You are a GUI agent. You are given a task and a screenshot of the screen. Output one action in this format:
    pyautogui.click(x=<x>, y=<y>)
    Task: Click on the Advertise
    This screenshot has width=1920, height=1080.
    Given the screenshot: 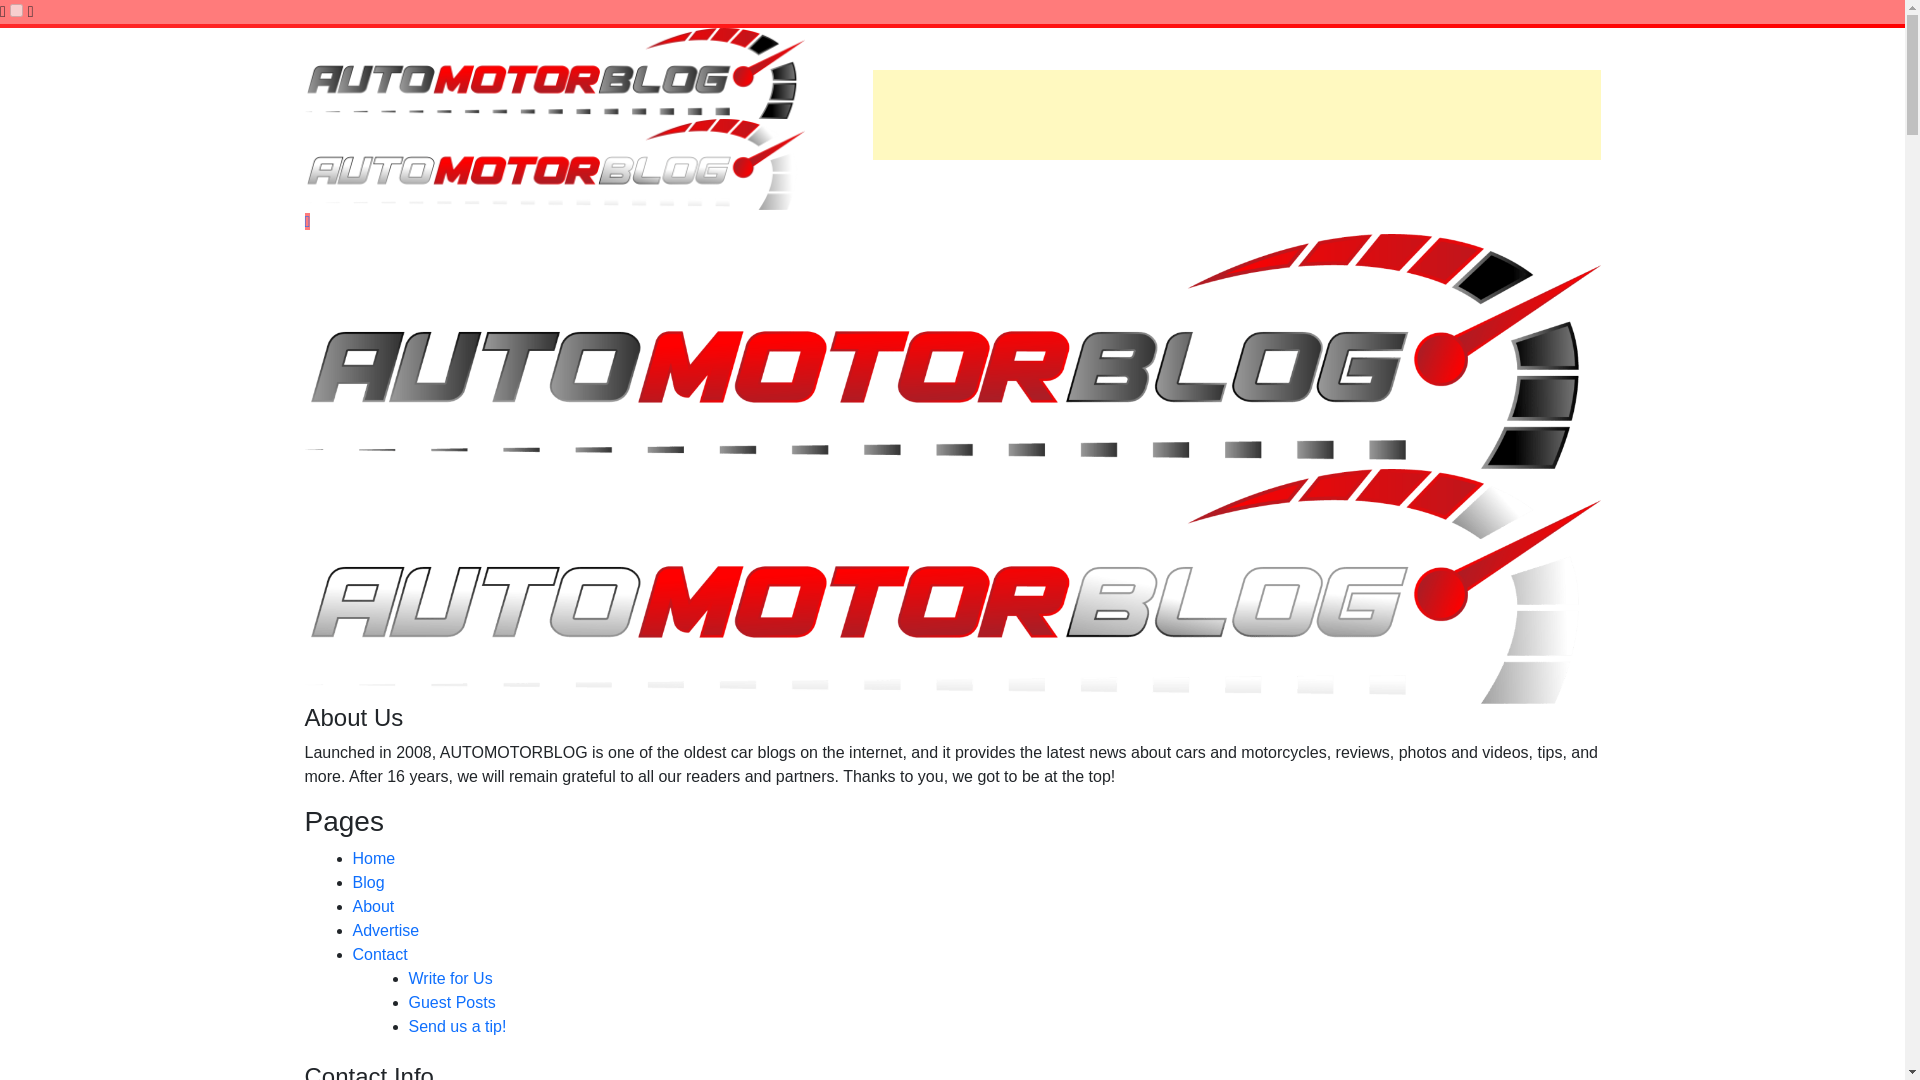 What is the action you would take?
    pyautogui.click(x=384, y=930)
    